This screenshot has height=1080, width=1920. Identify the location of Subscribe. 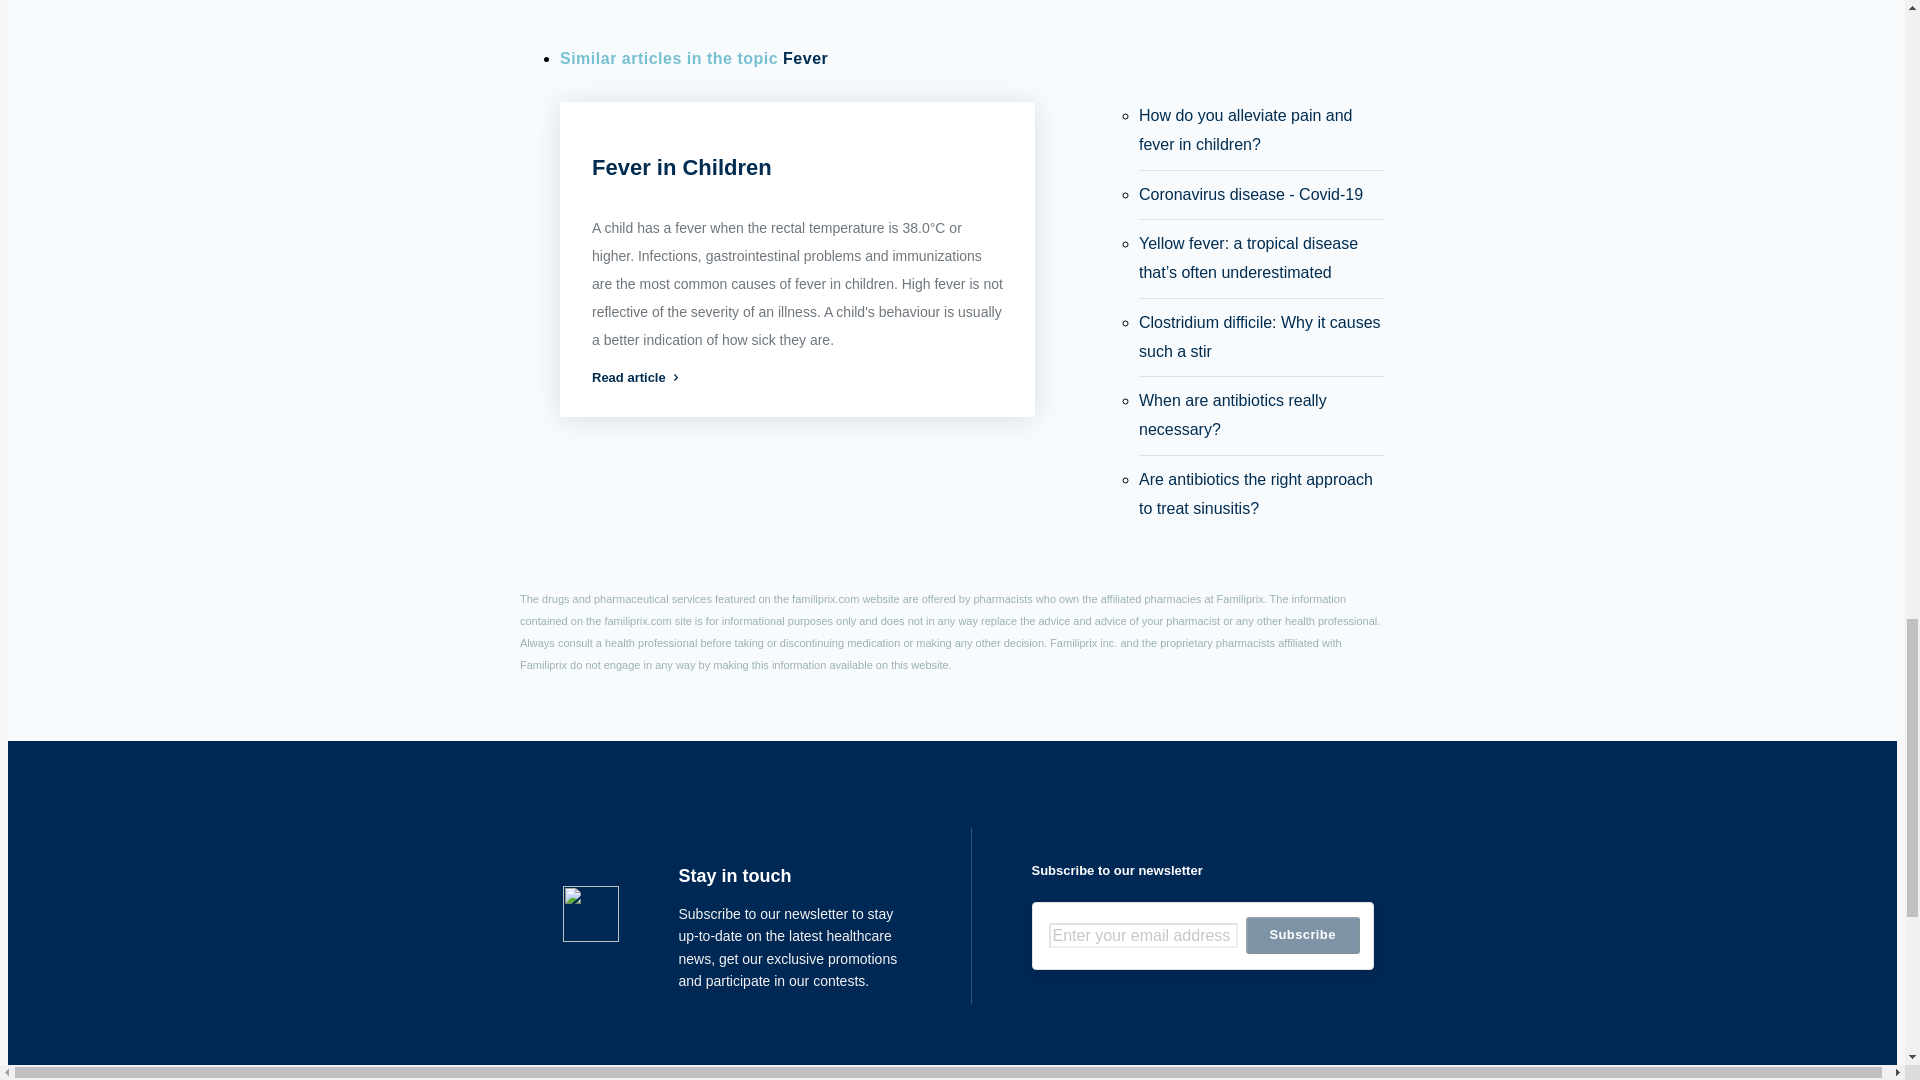
(1302, 934).